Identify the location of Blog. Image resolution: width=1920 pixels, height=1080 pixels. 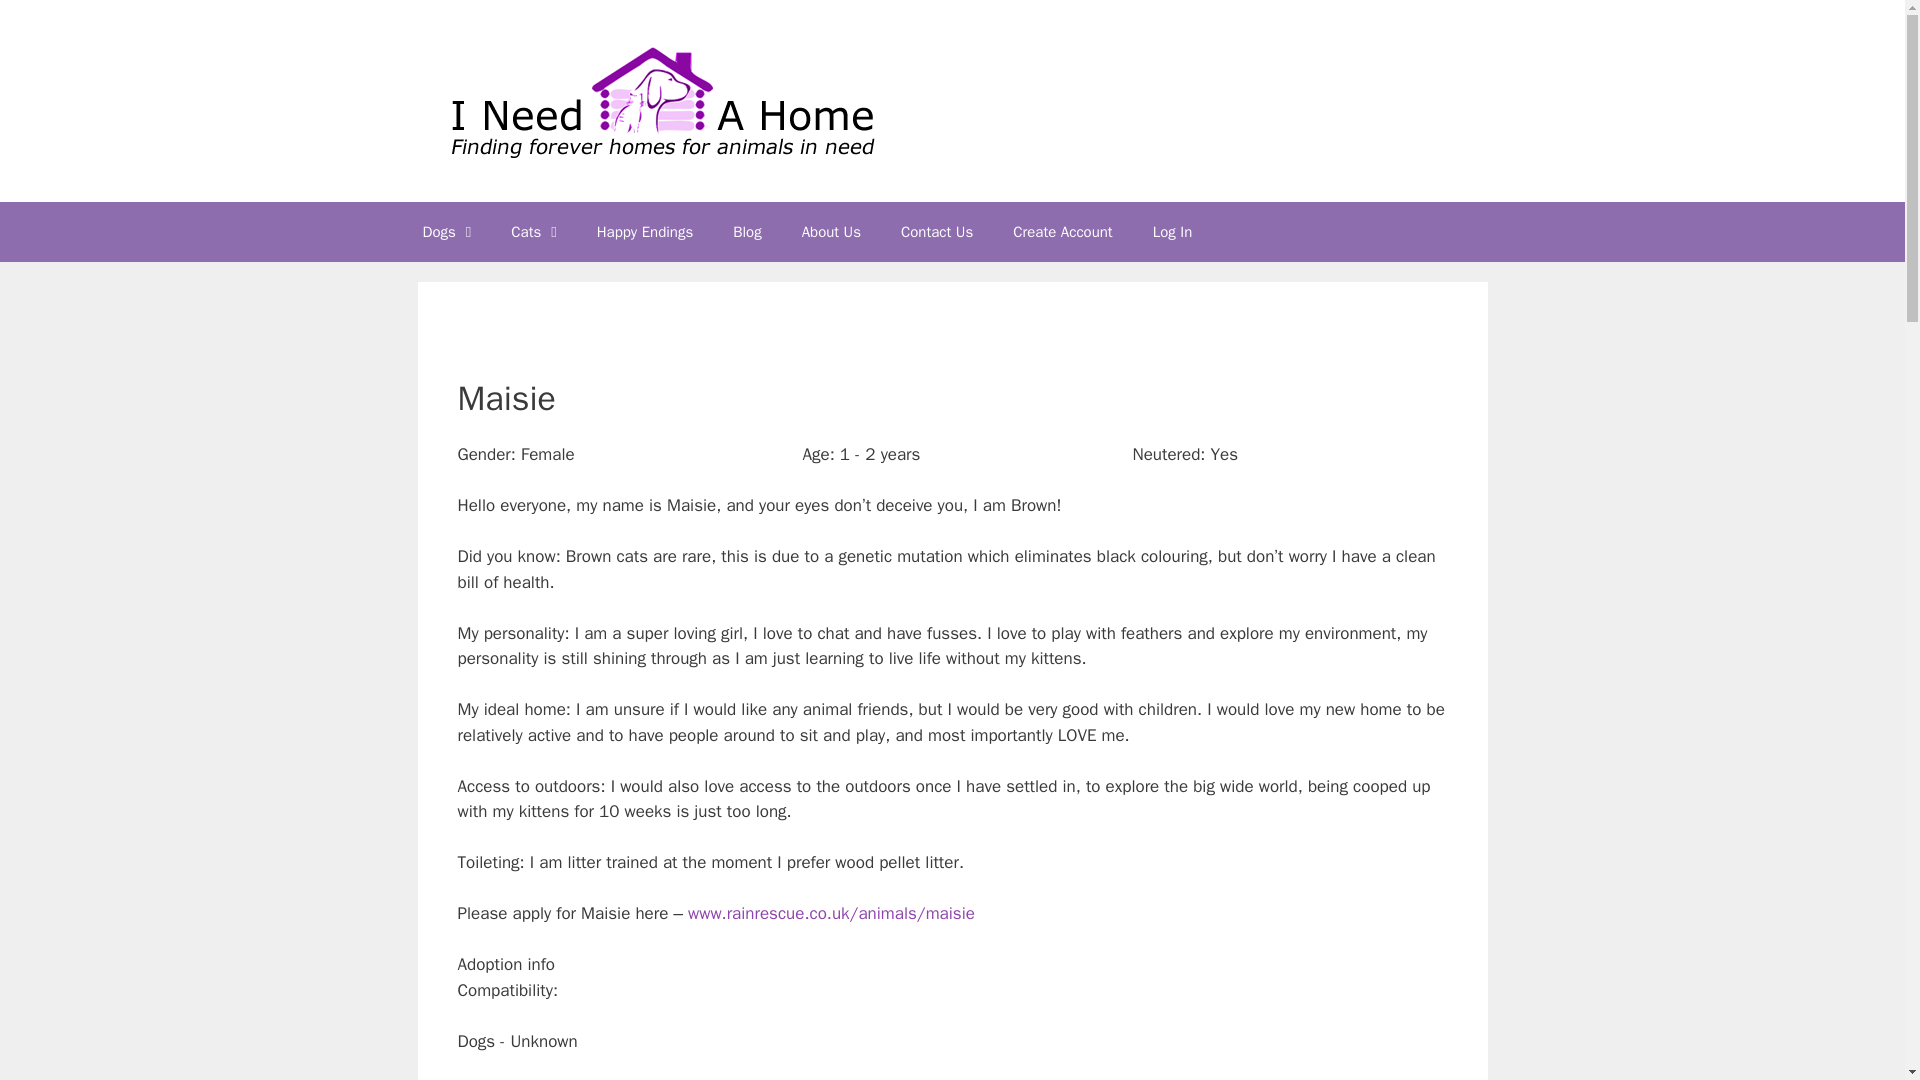
(746, 232).